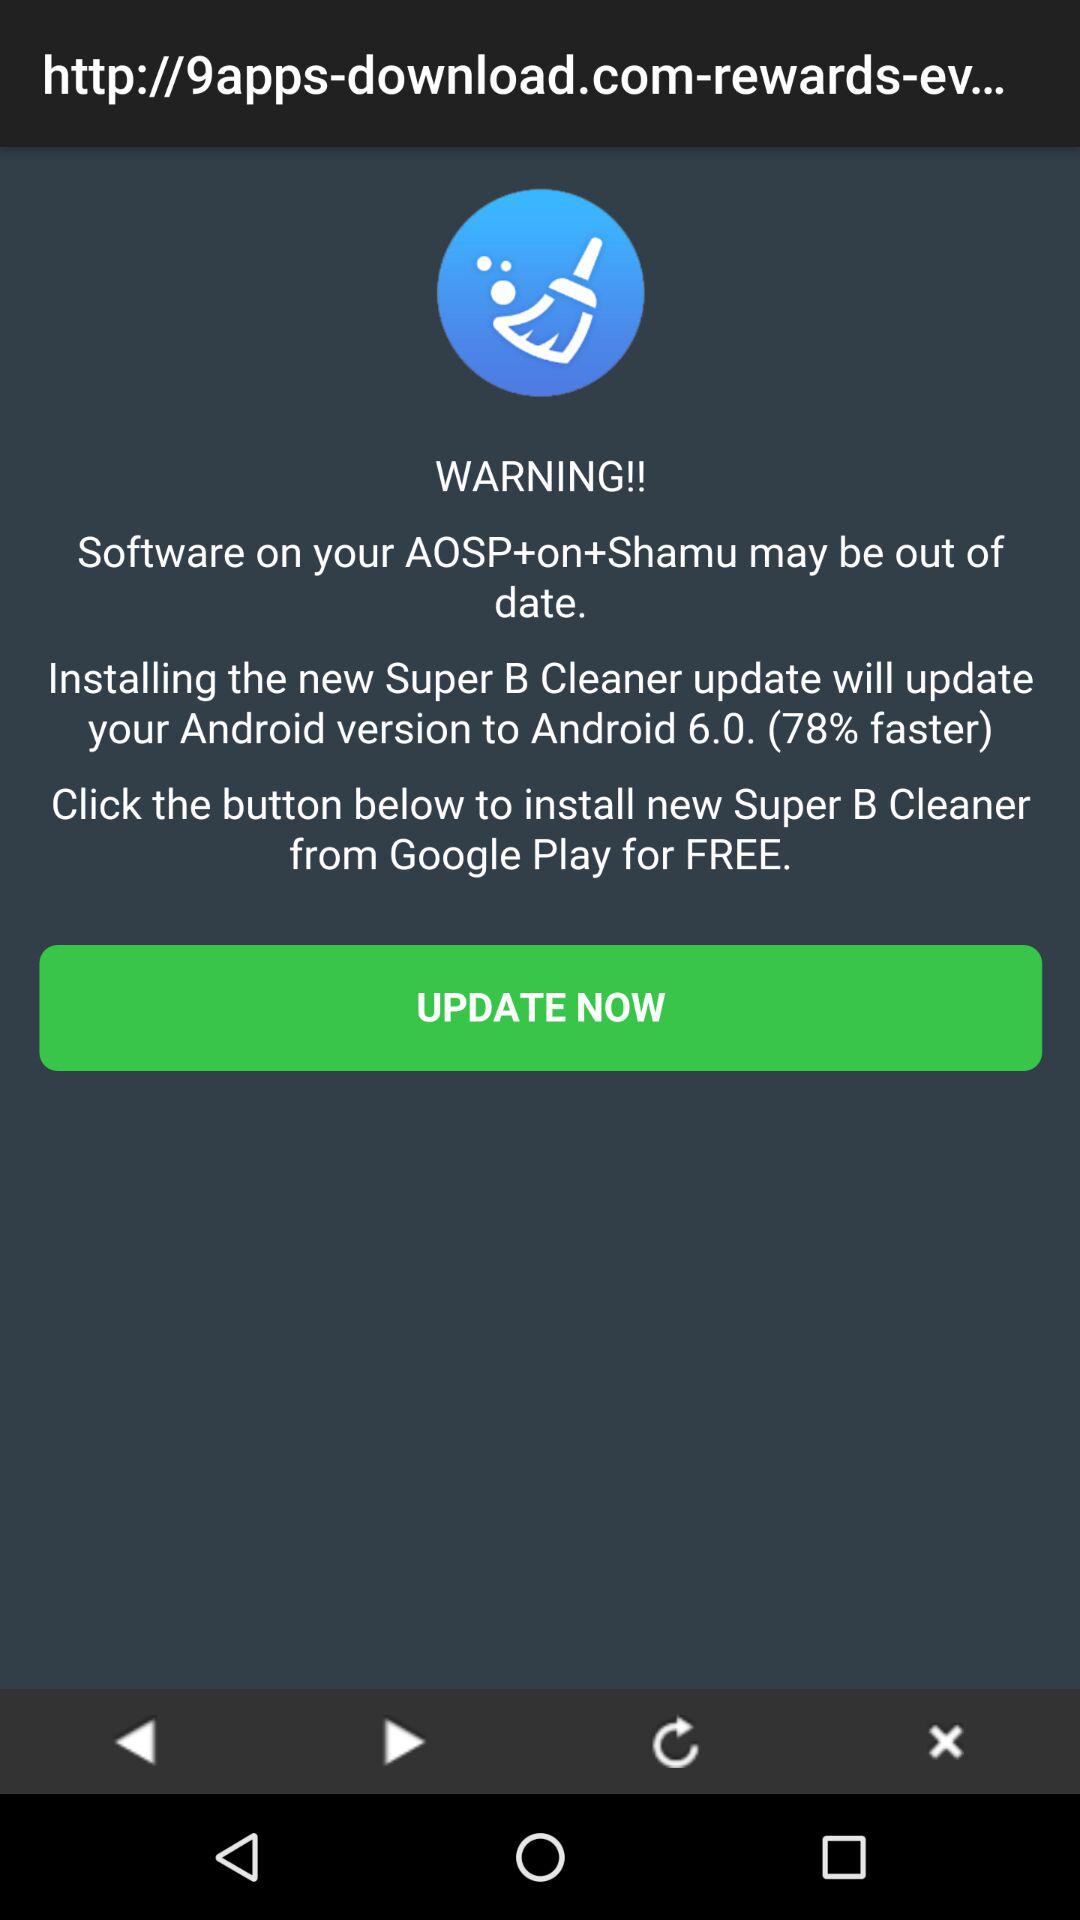  I want to click on click arrow button, so click(675, 1740).